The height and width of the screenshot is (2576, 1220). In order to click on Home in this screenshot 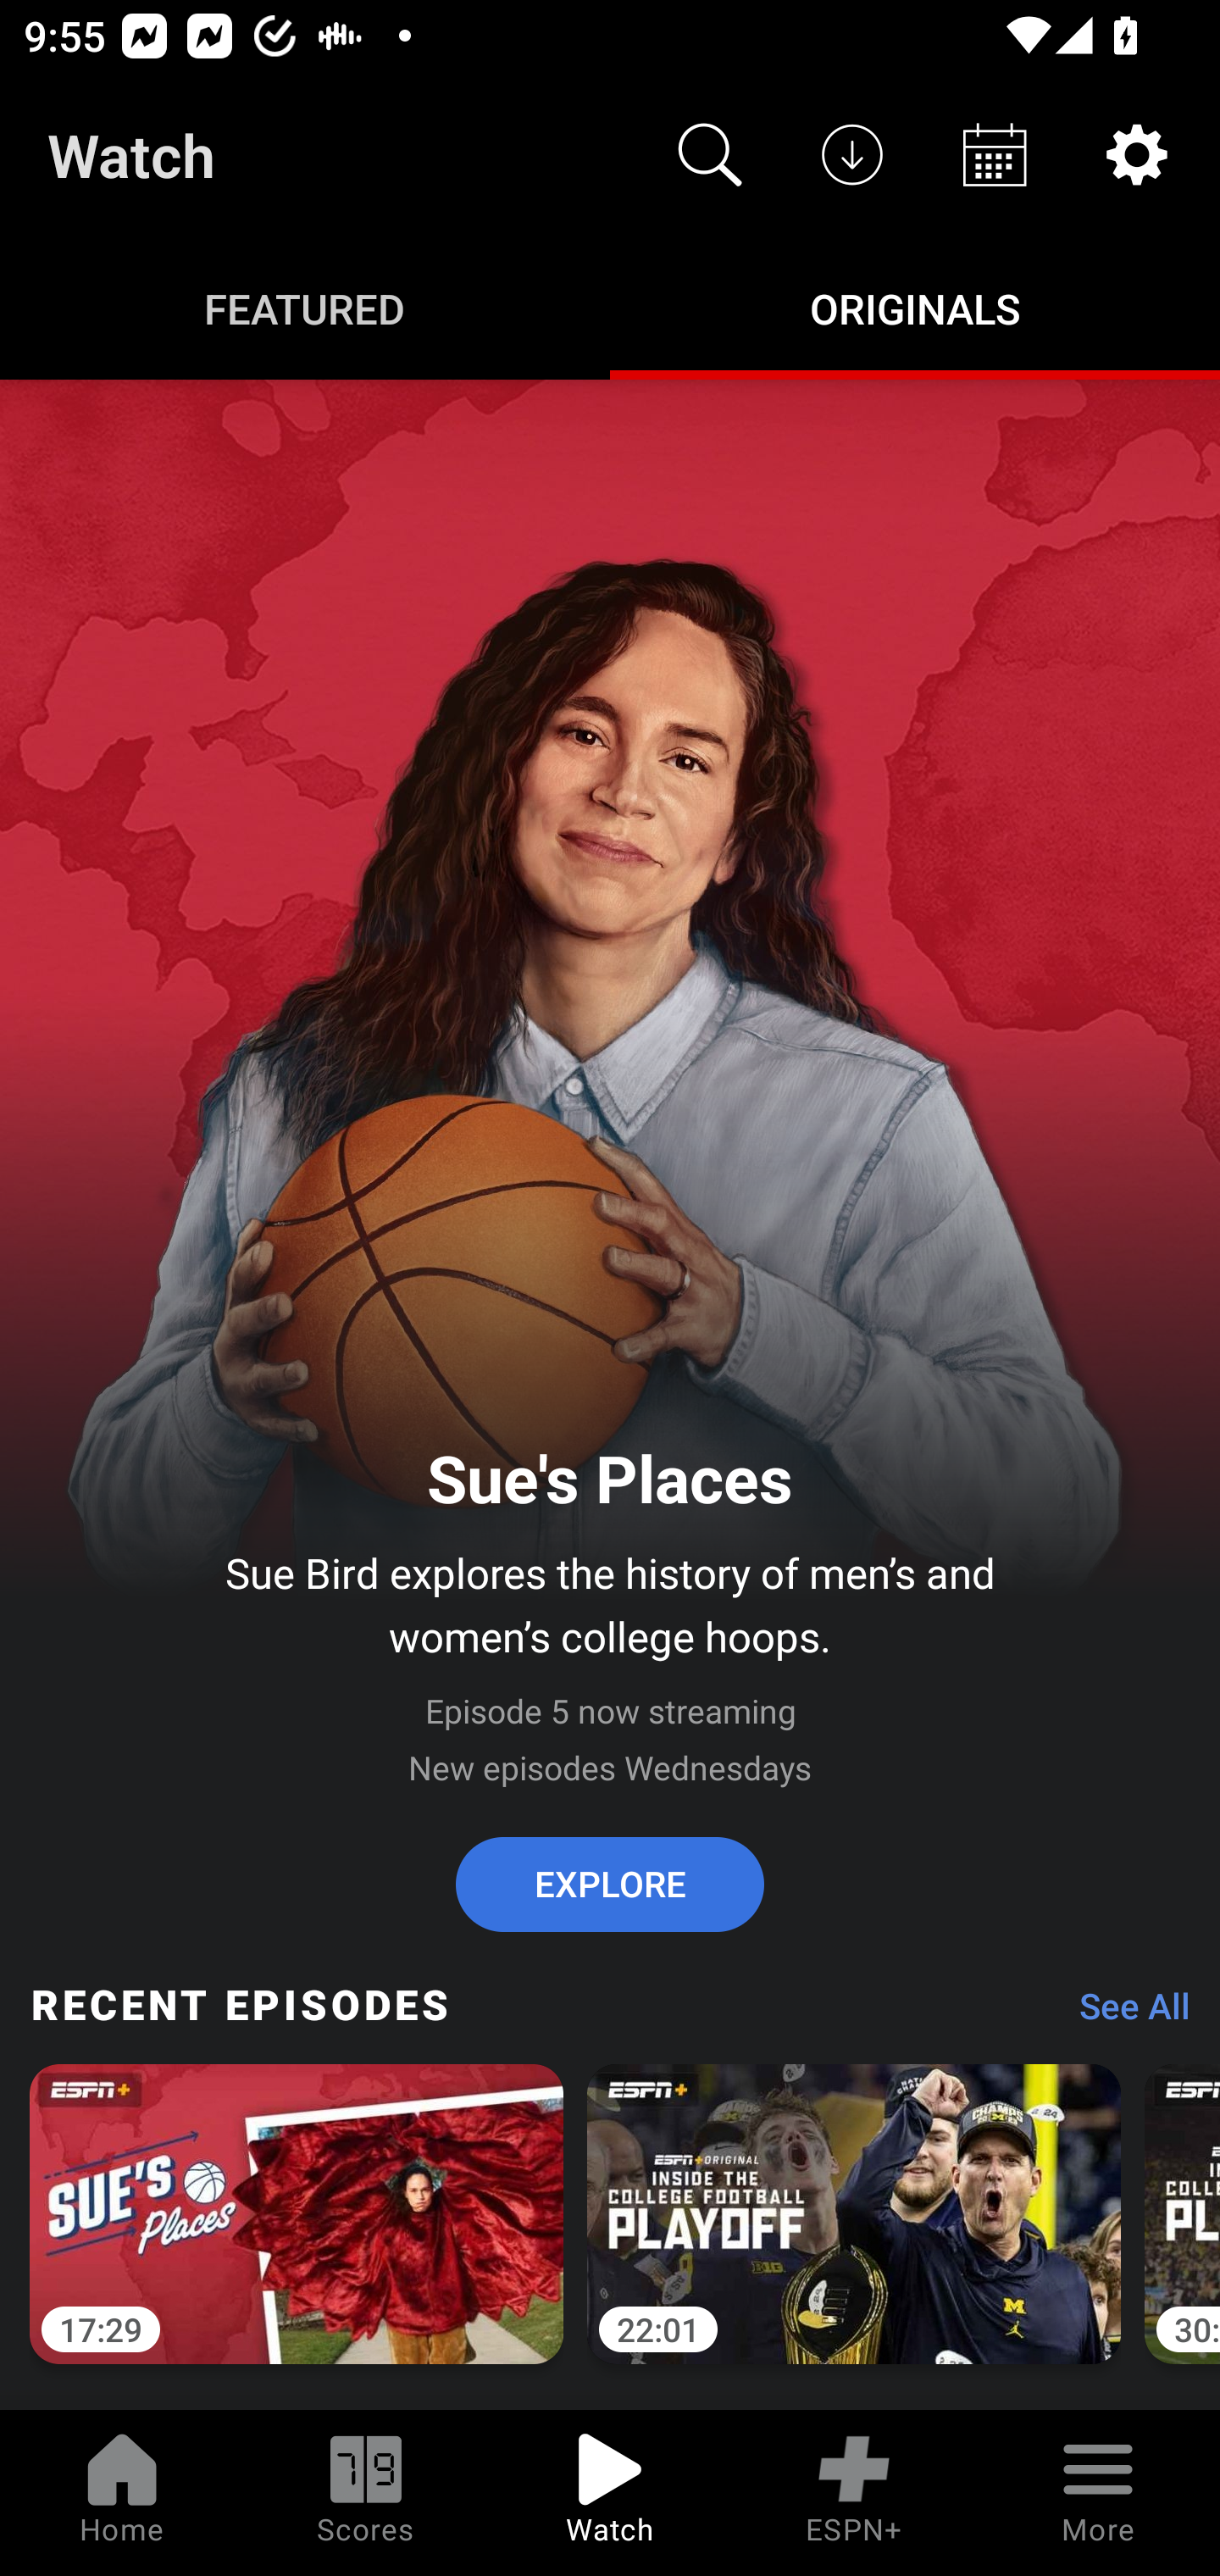, I will do `click(122, 2493)`.